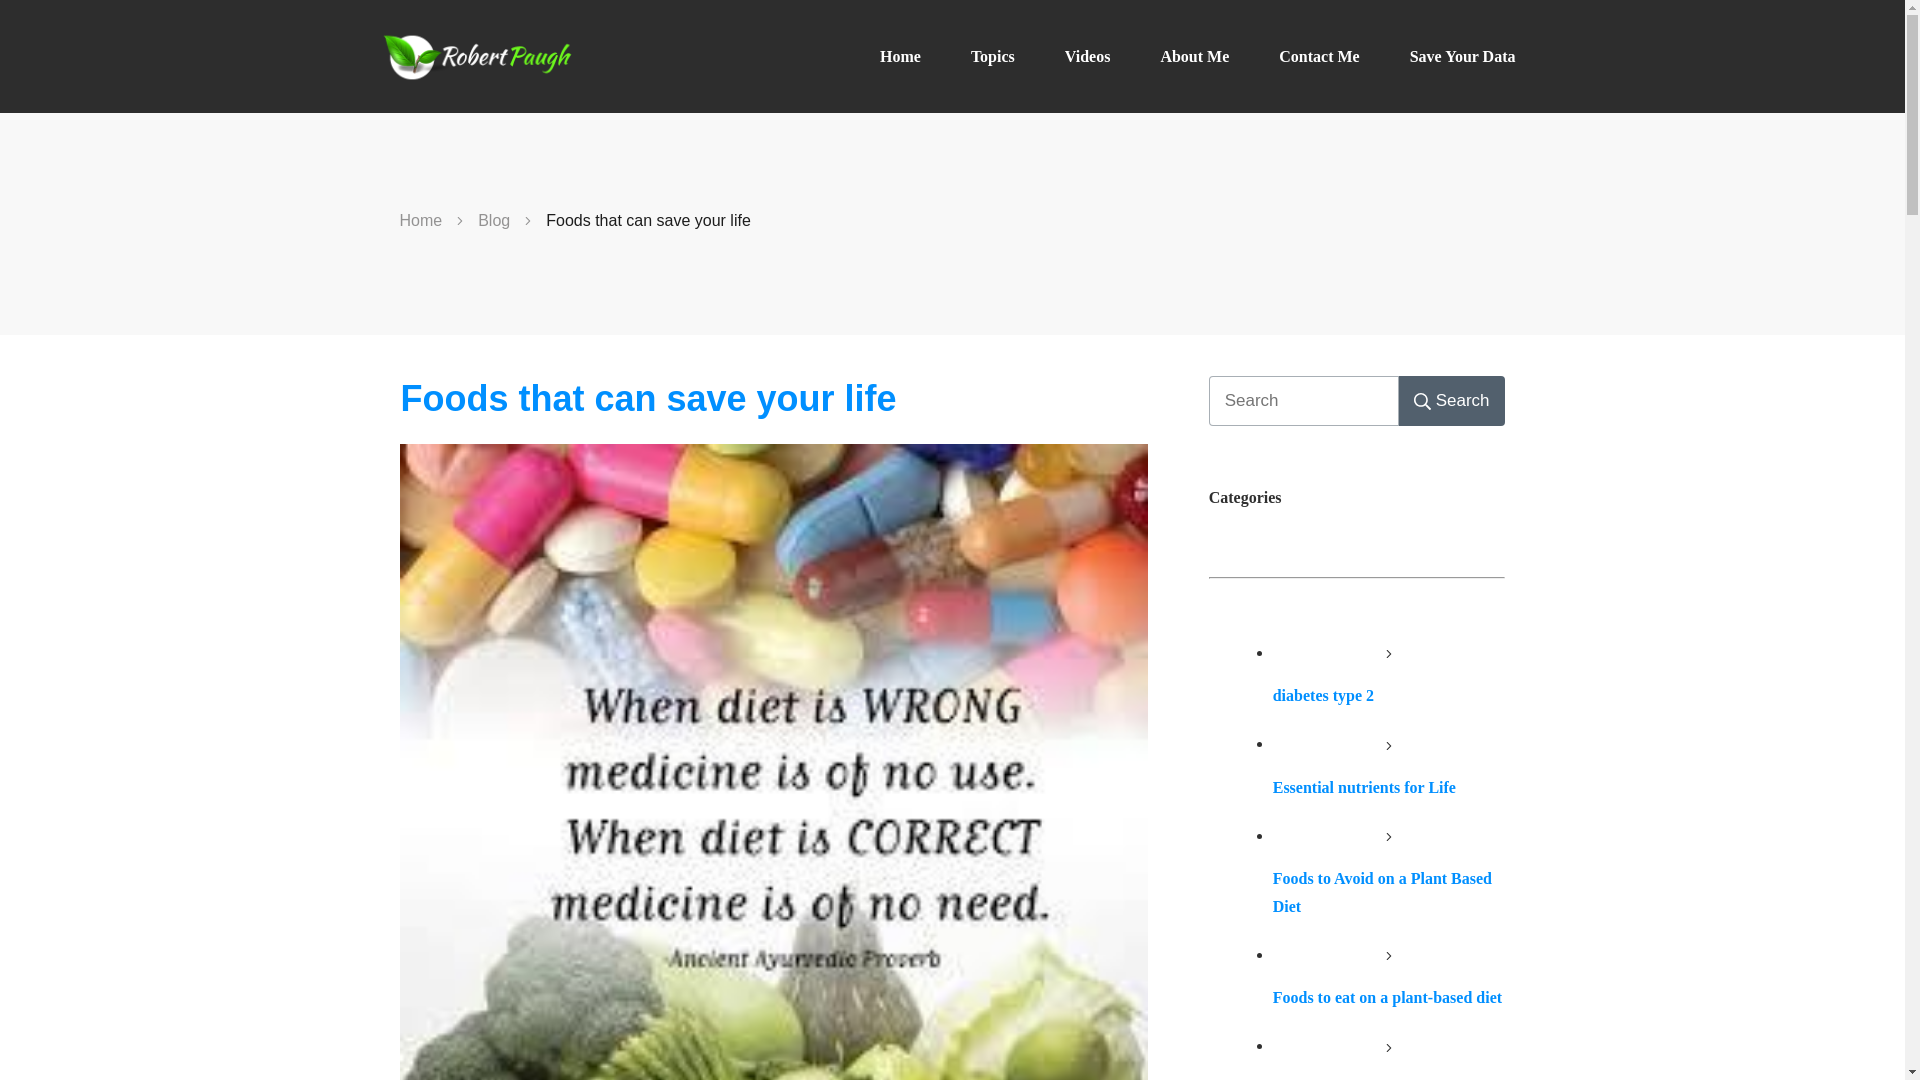 This screenshot has height=1080, width=1920. What do you see at coordinates (1382, 892) in the screenshot?
I see `Foods to Avoid on a Plant Based Diet` at bounding box center [1382, 892].